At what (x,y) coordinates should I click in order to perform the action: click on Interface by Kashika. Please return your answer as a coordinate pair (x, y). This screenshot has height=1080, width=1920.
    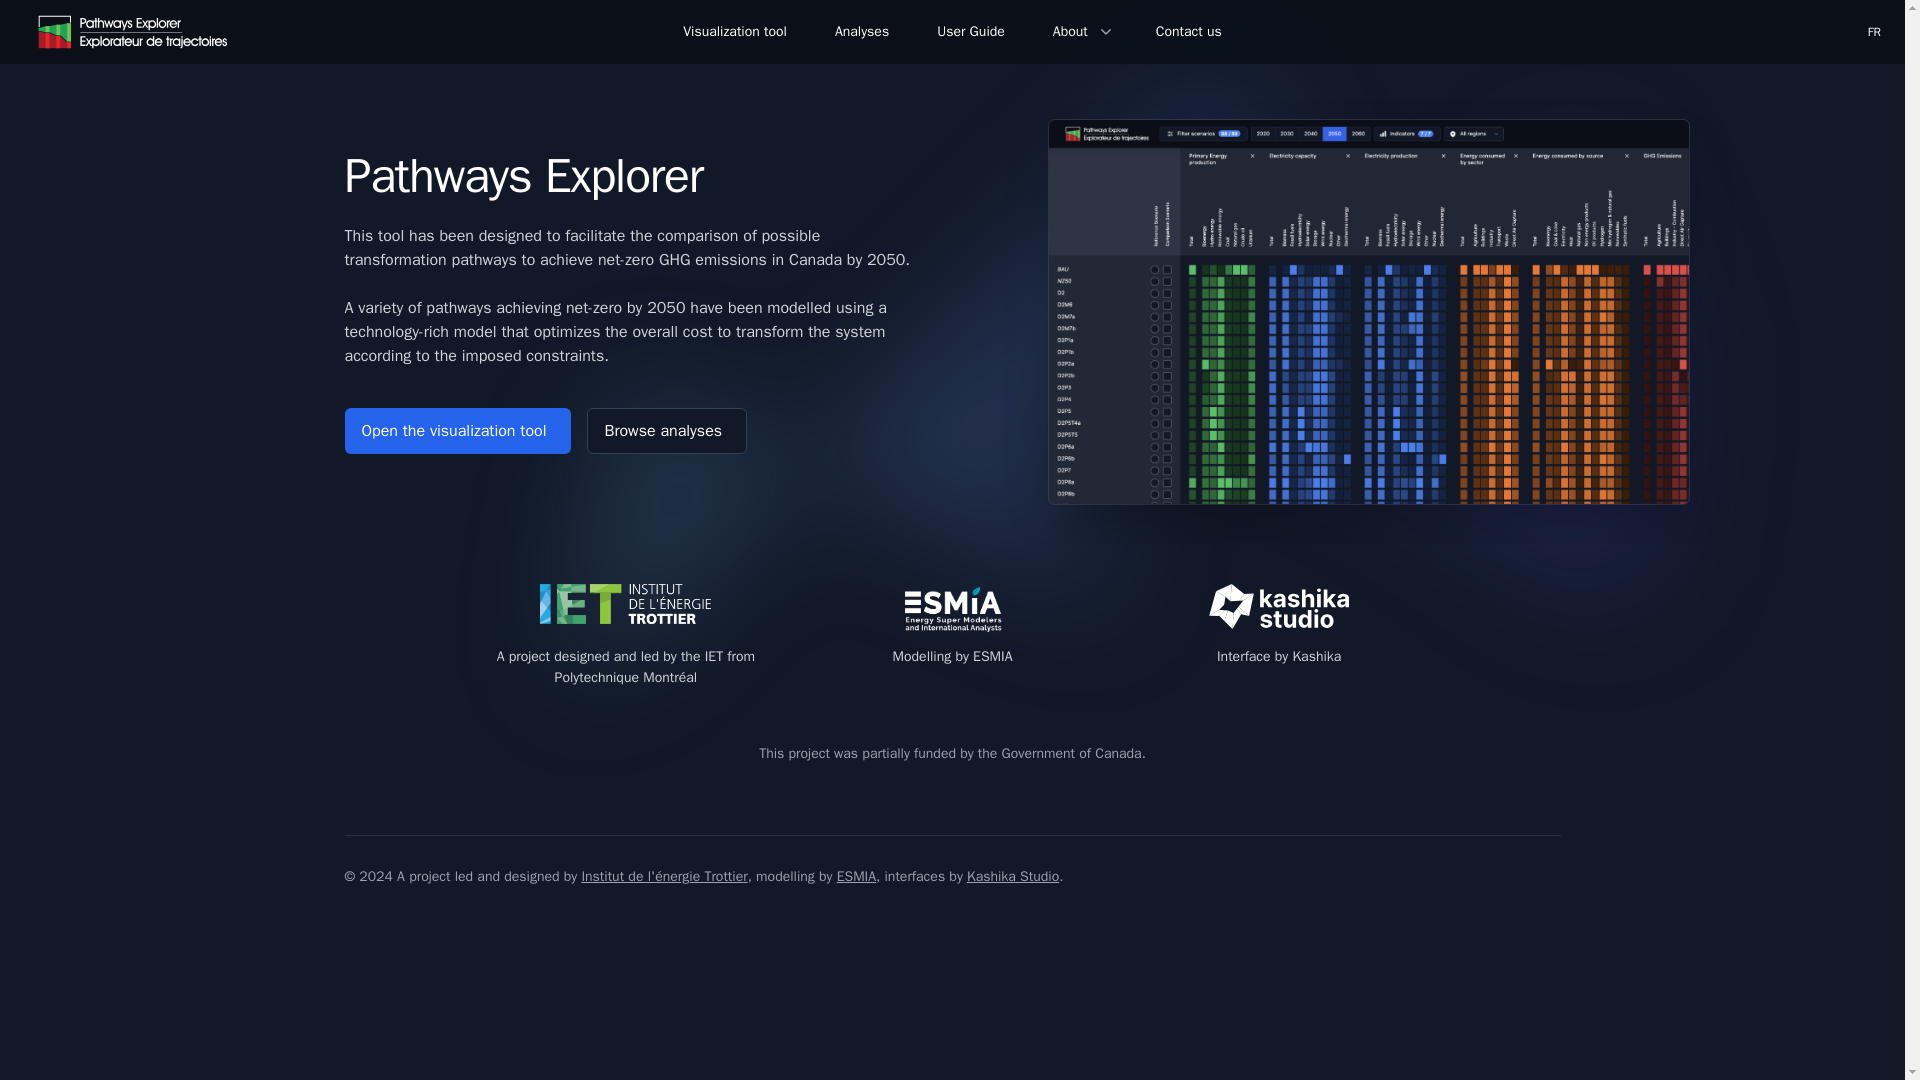
    Looking at the image, I should click on (1278, 644).